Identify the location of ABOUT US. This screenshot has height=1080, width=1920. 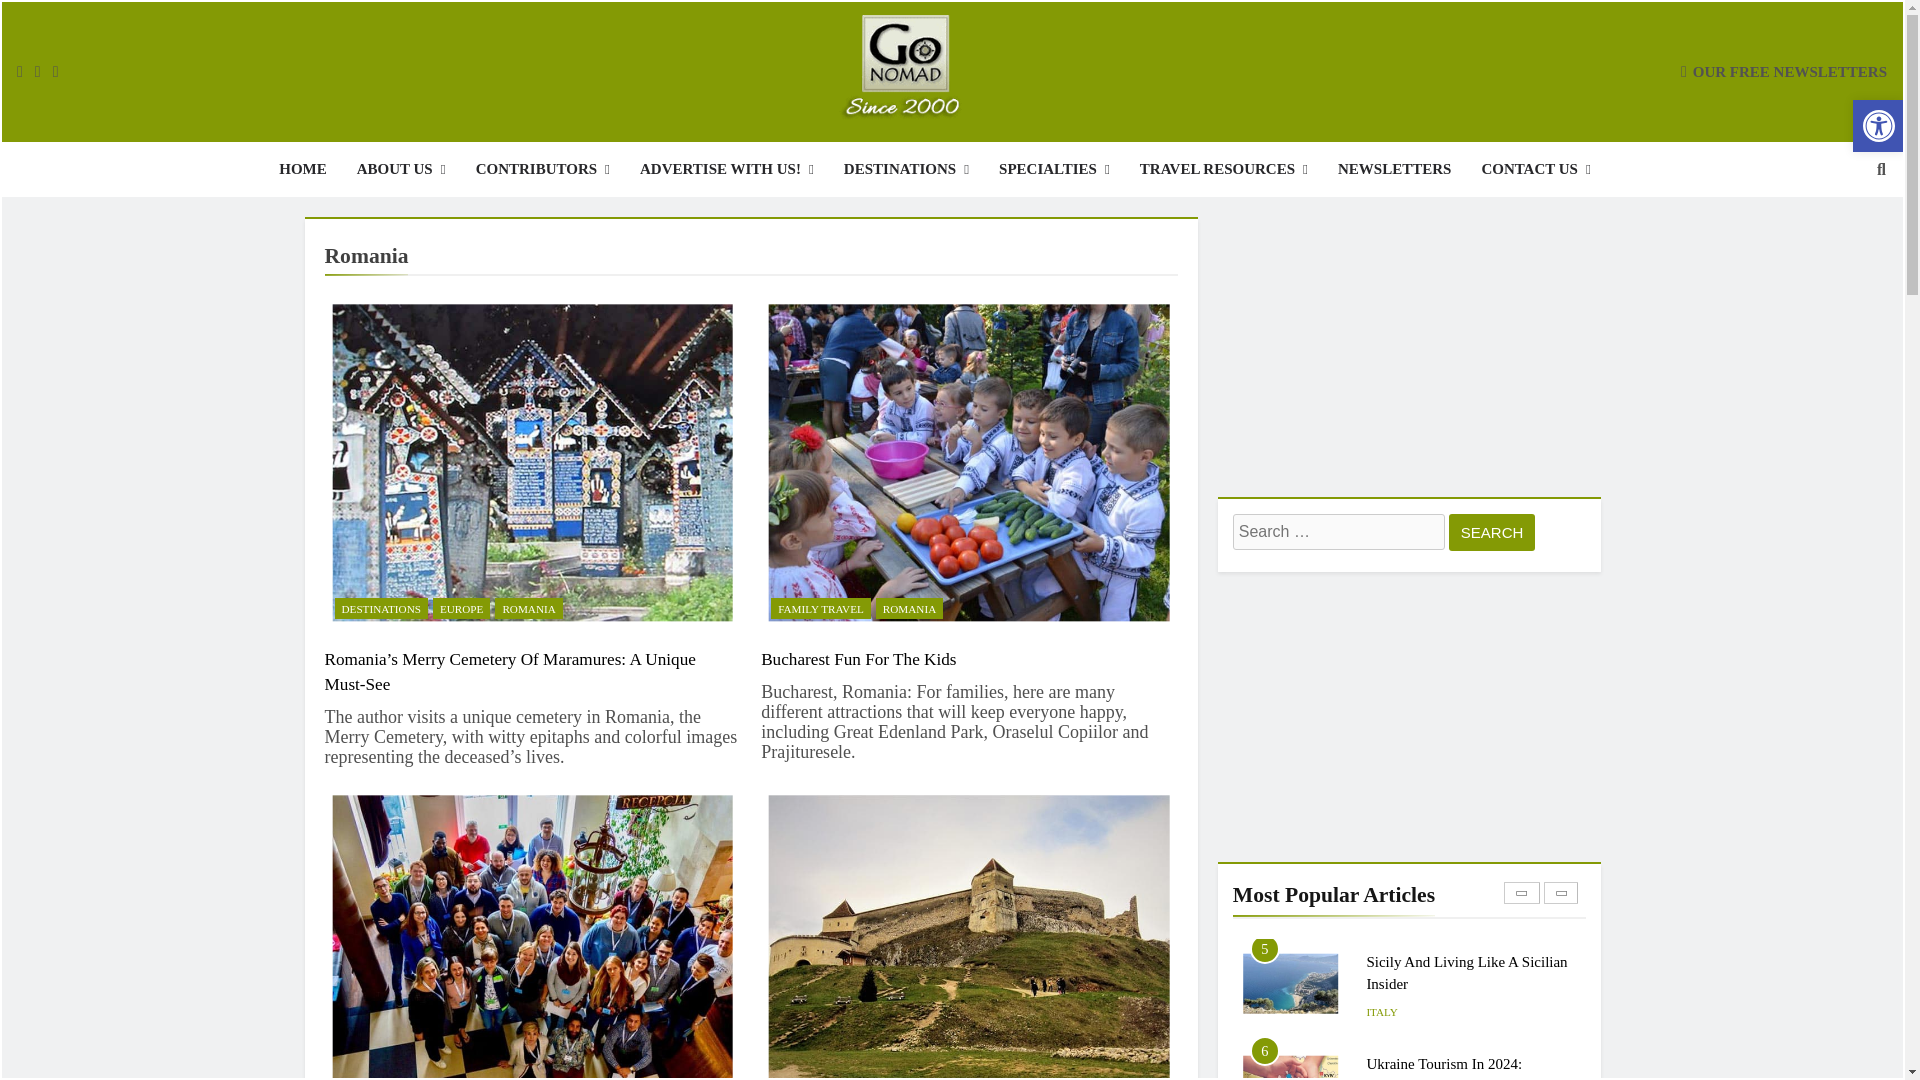
(400, 168).